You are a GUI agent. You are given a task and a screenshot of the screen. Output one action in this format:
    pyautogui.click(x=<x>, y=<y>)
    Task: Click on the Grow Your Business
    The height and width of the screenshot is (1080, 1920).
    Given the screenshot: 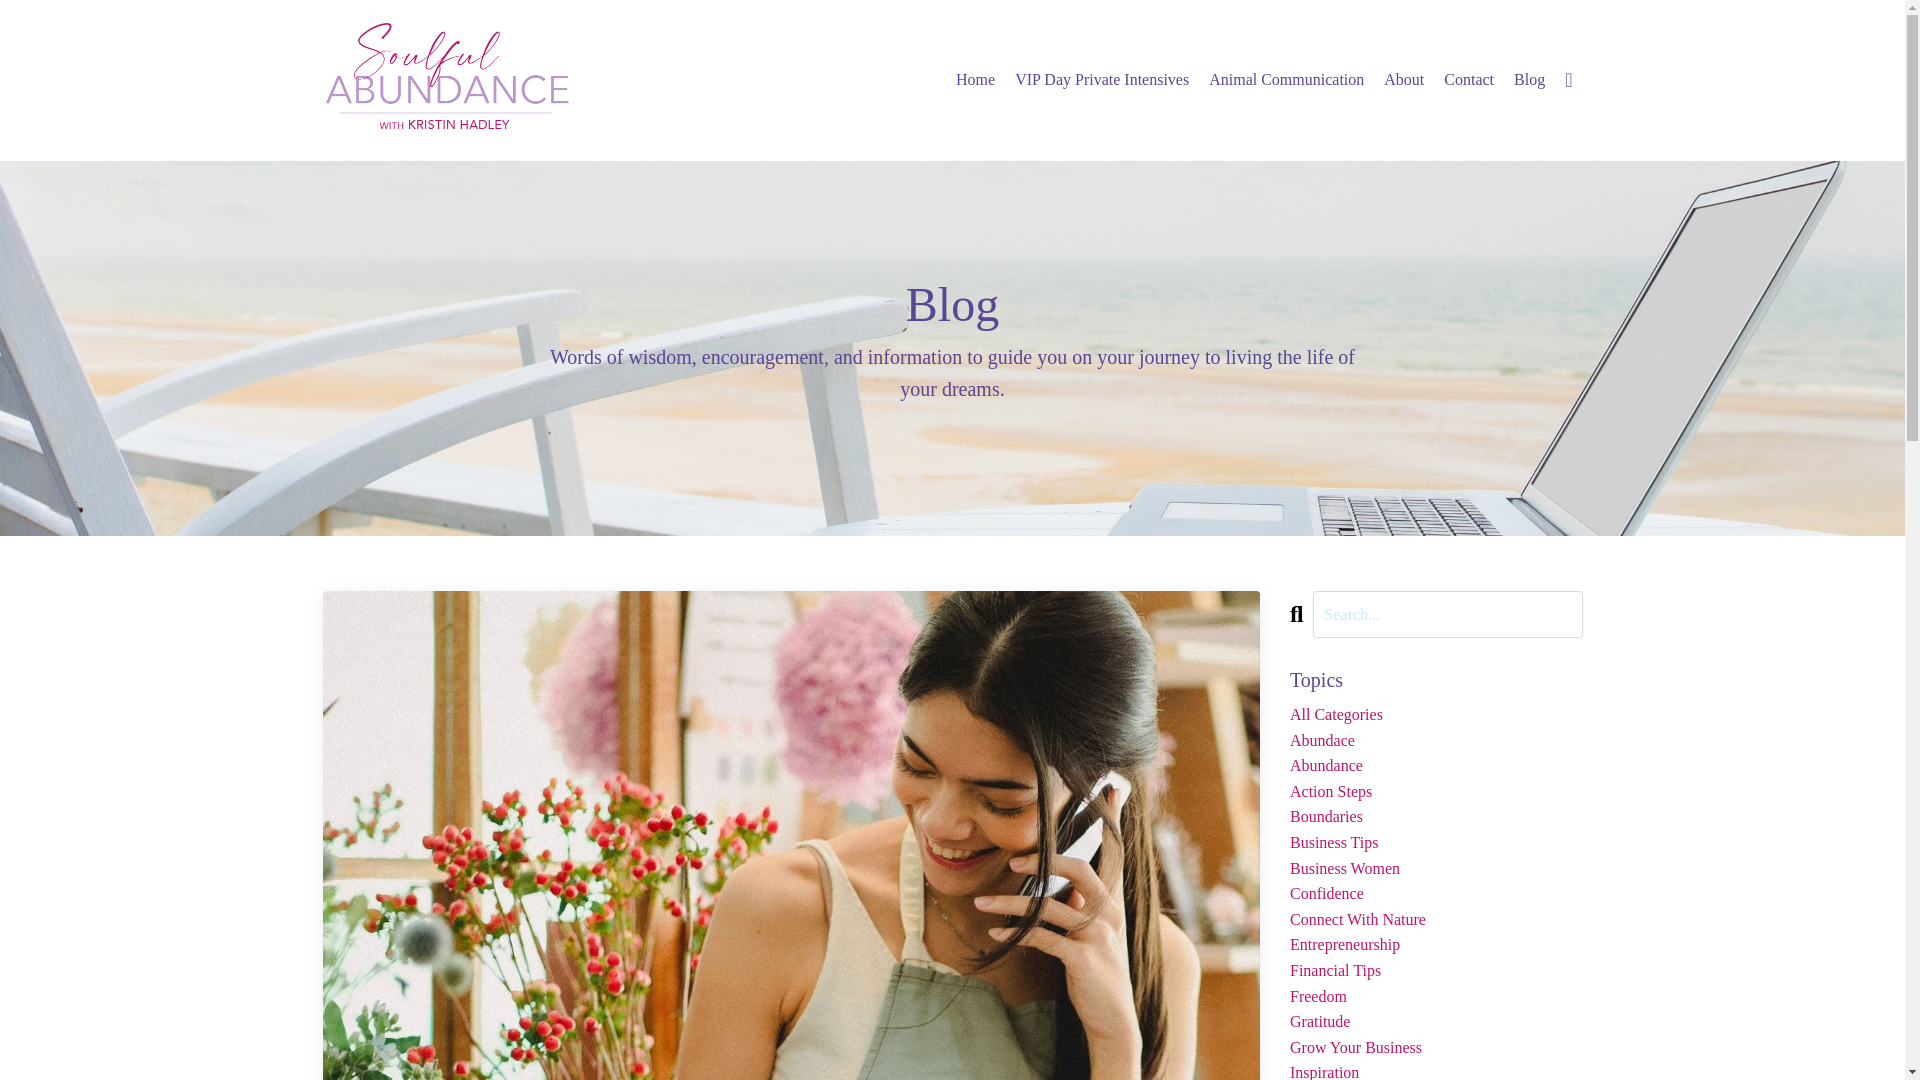 What is the action you would take?
    pyautogui.click(x=1436, y=1047)
    